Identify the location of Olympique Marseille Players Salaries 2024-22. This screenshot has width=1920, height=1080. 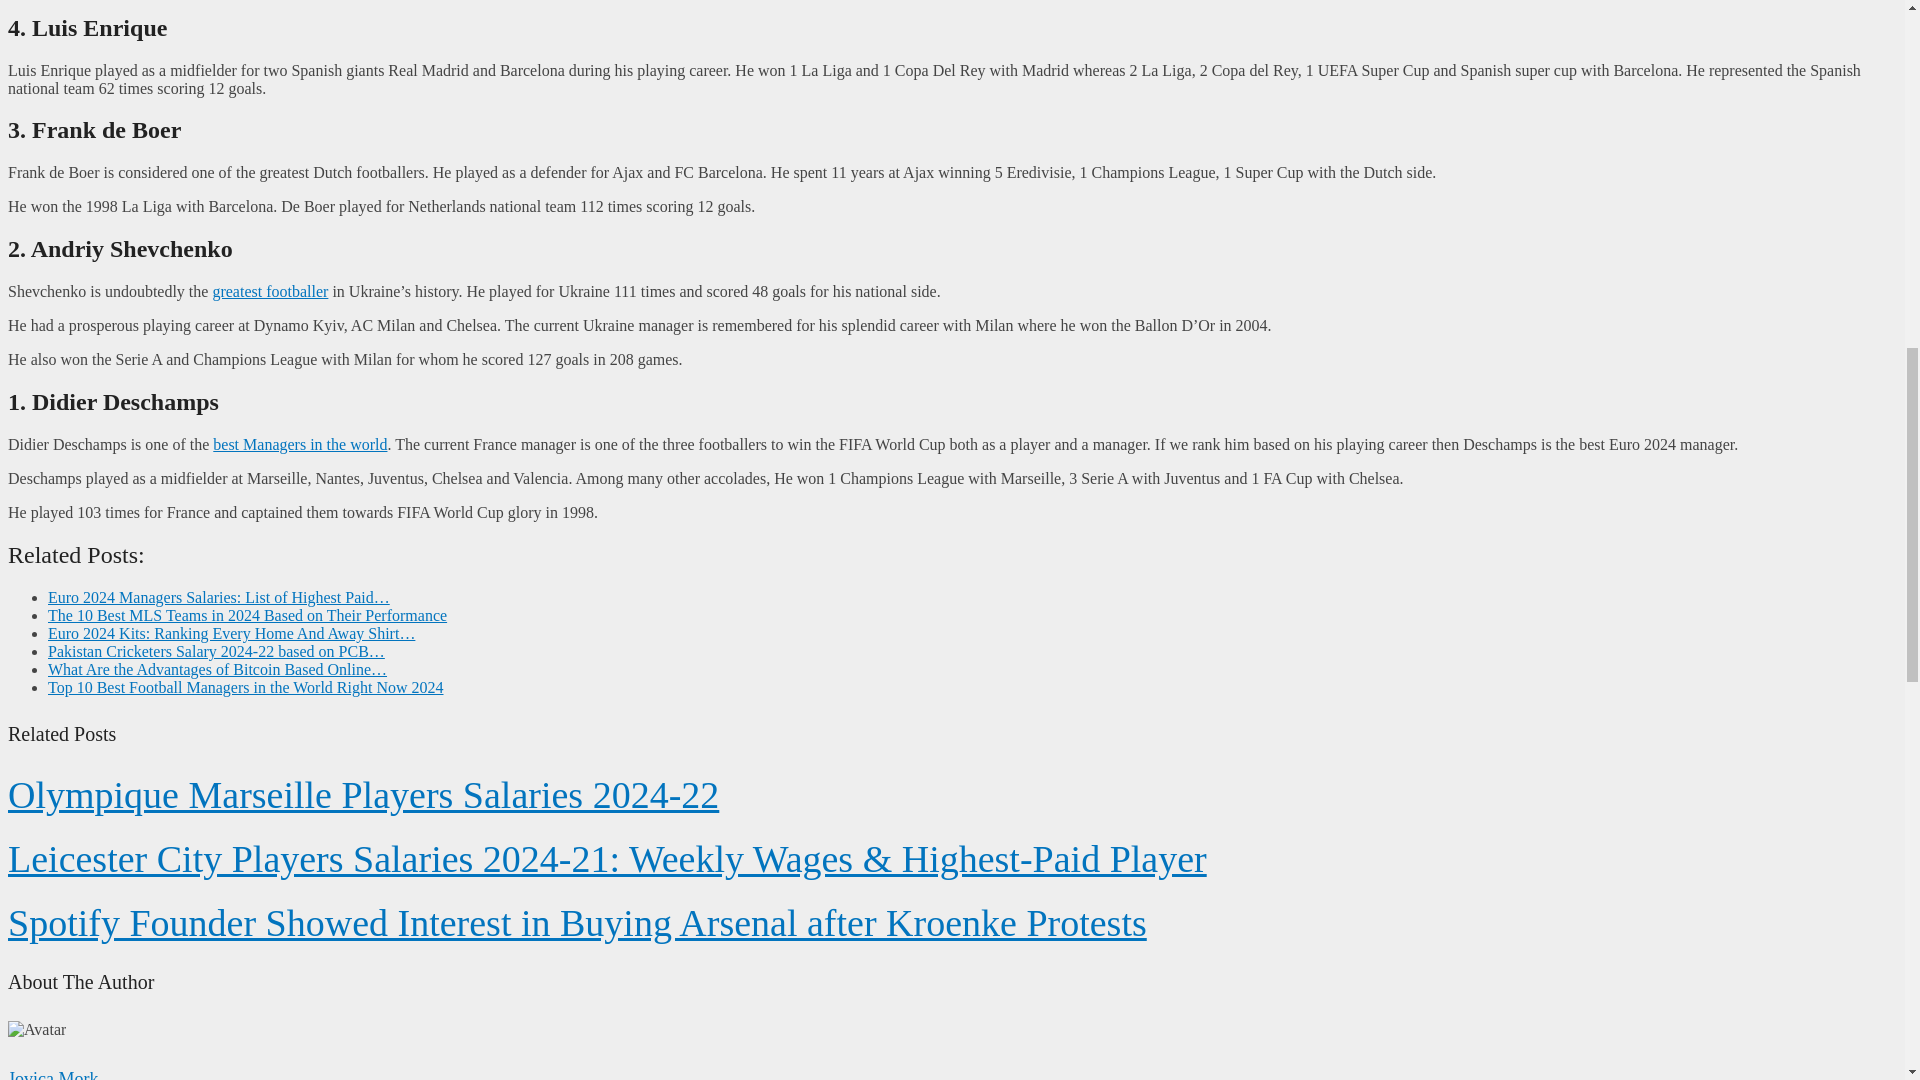
(362, 795).